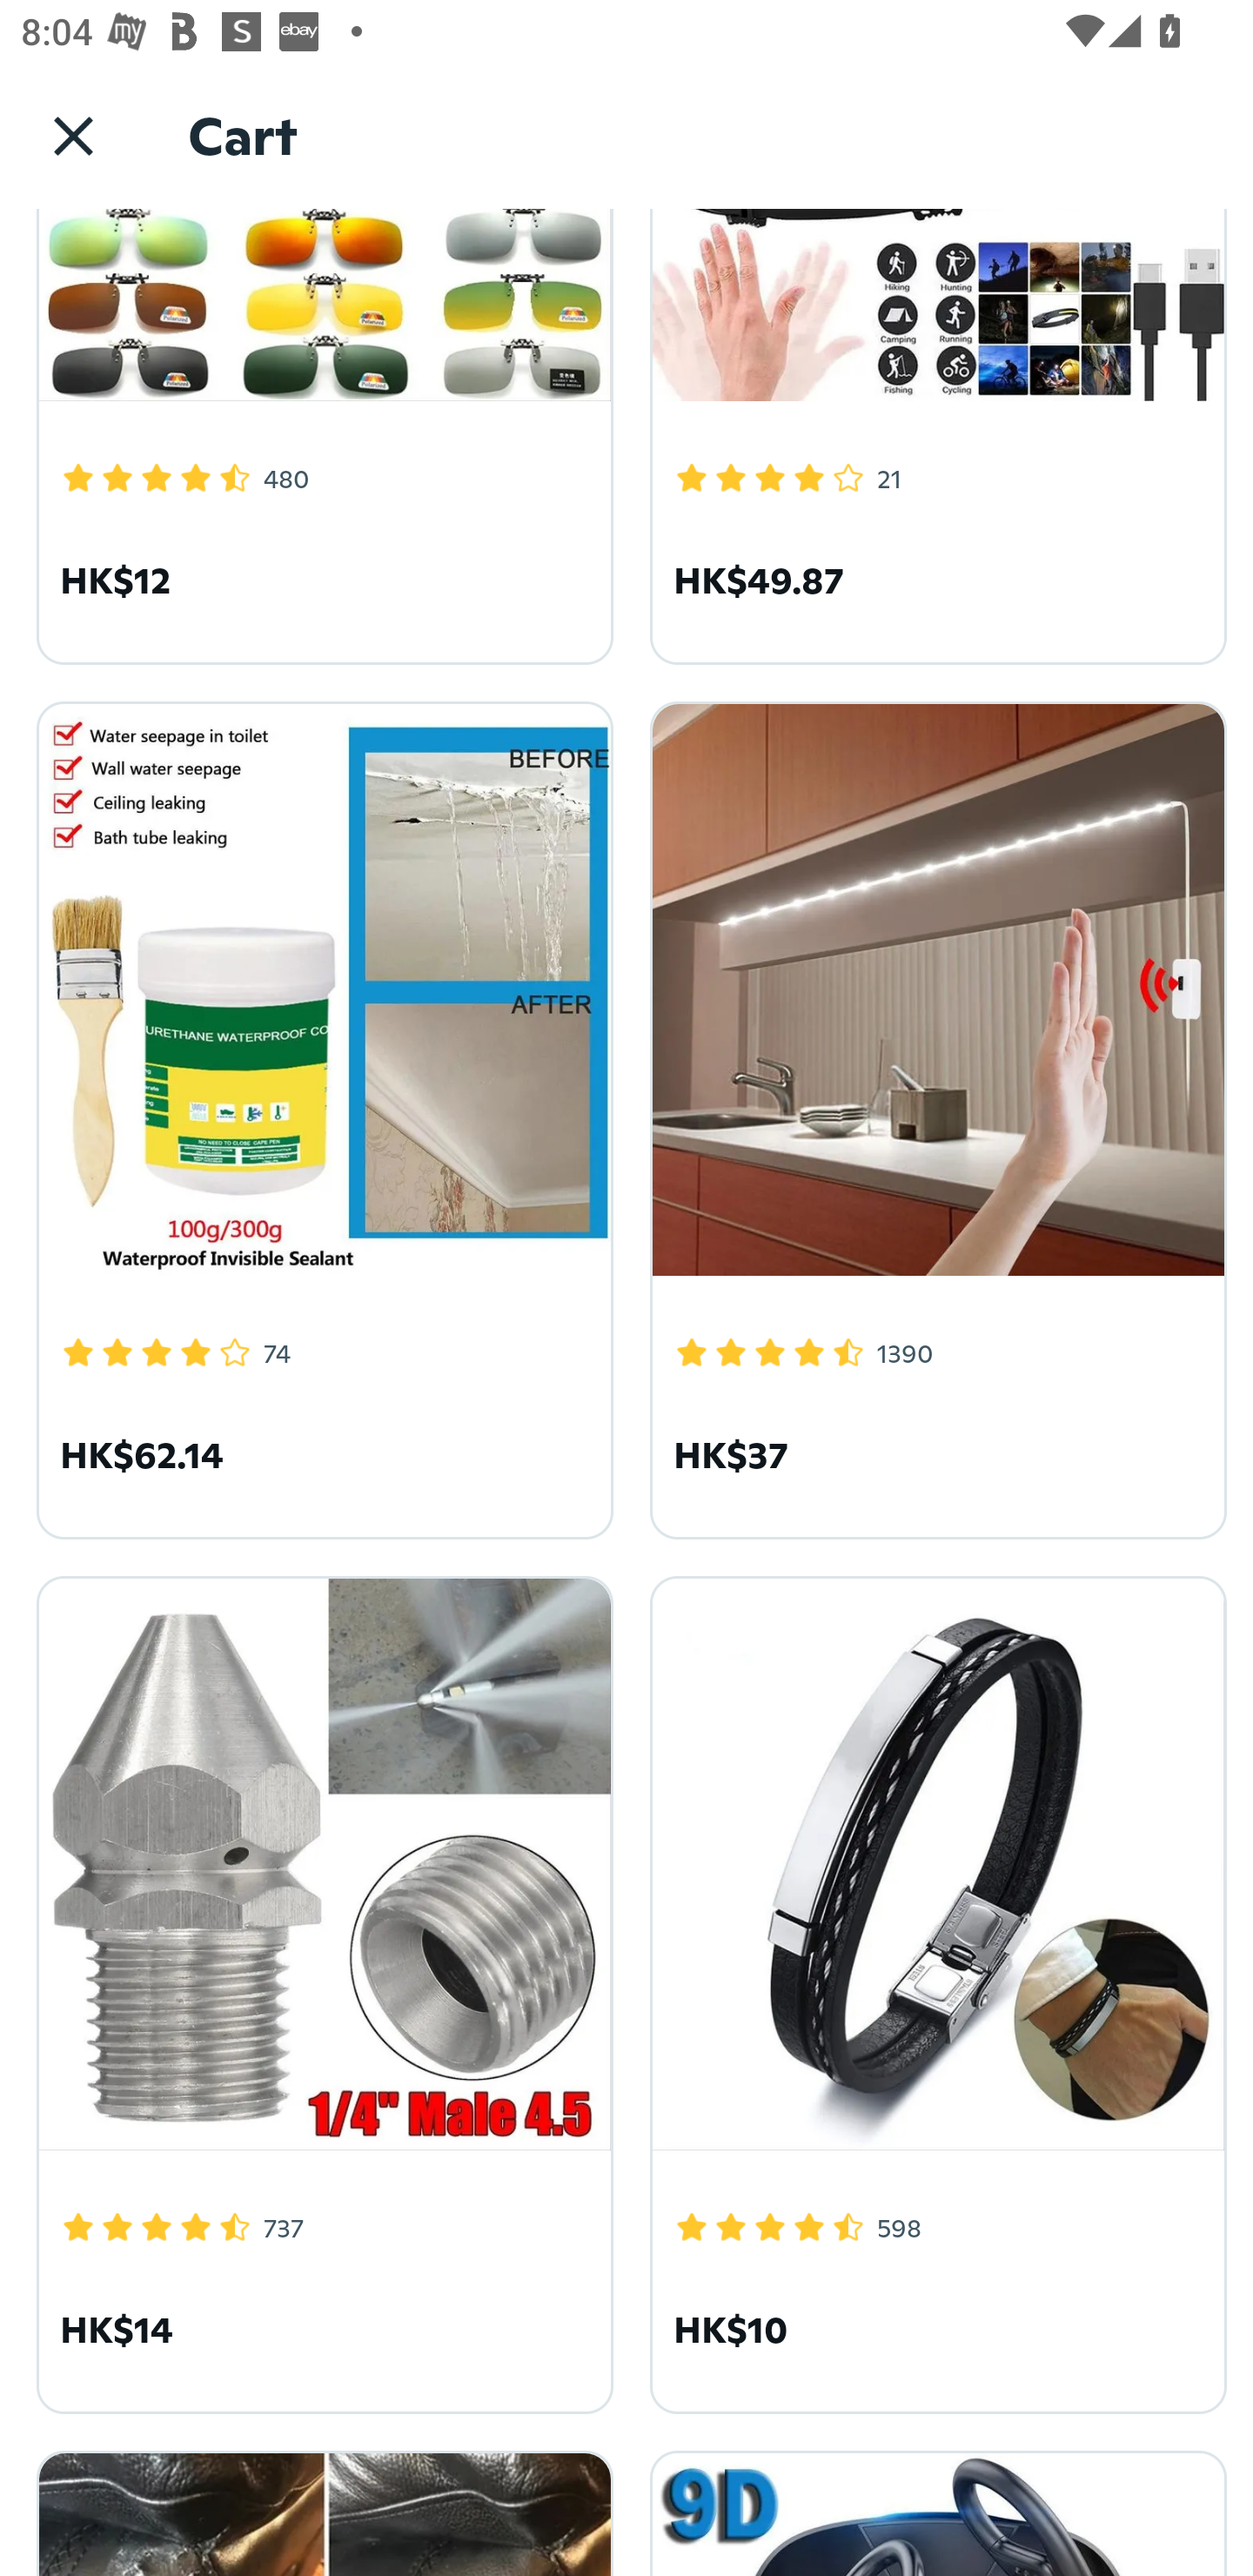 The image size is (1253, 2576). I want to click on 4.3 Star Rating 1390 HK$37, so click(933, 1116).